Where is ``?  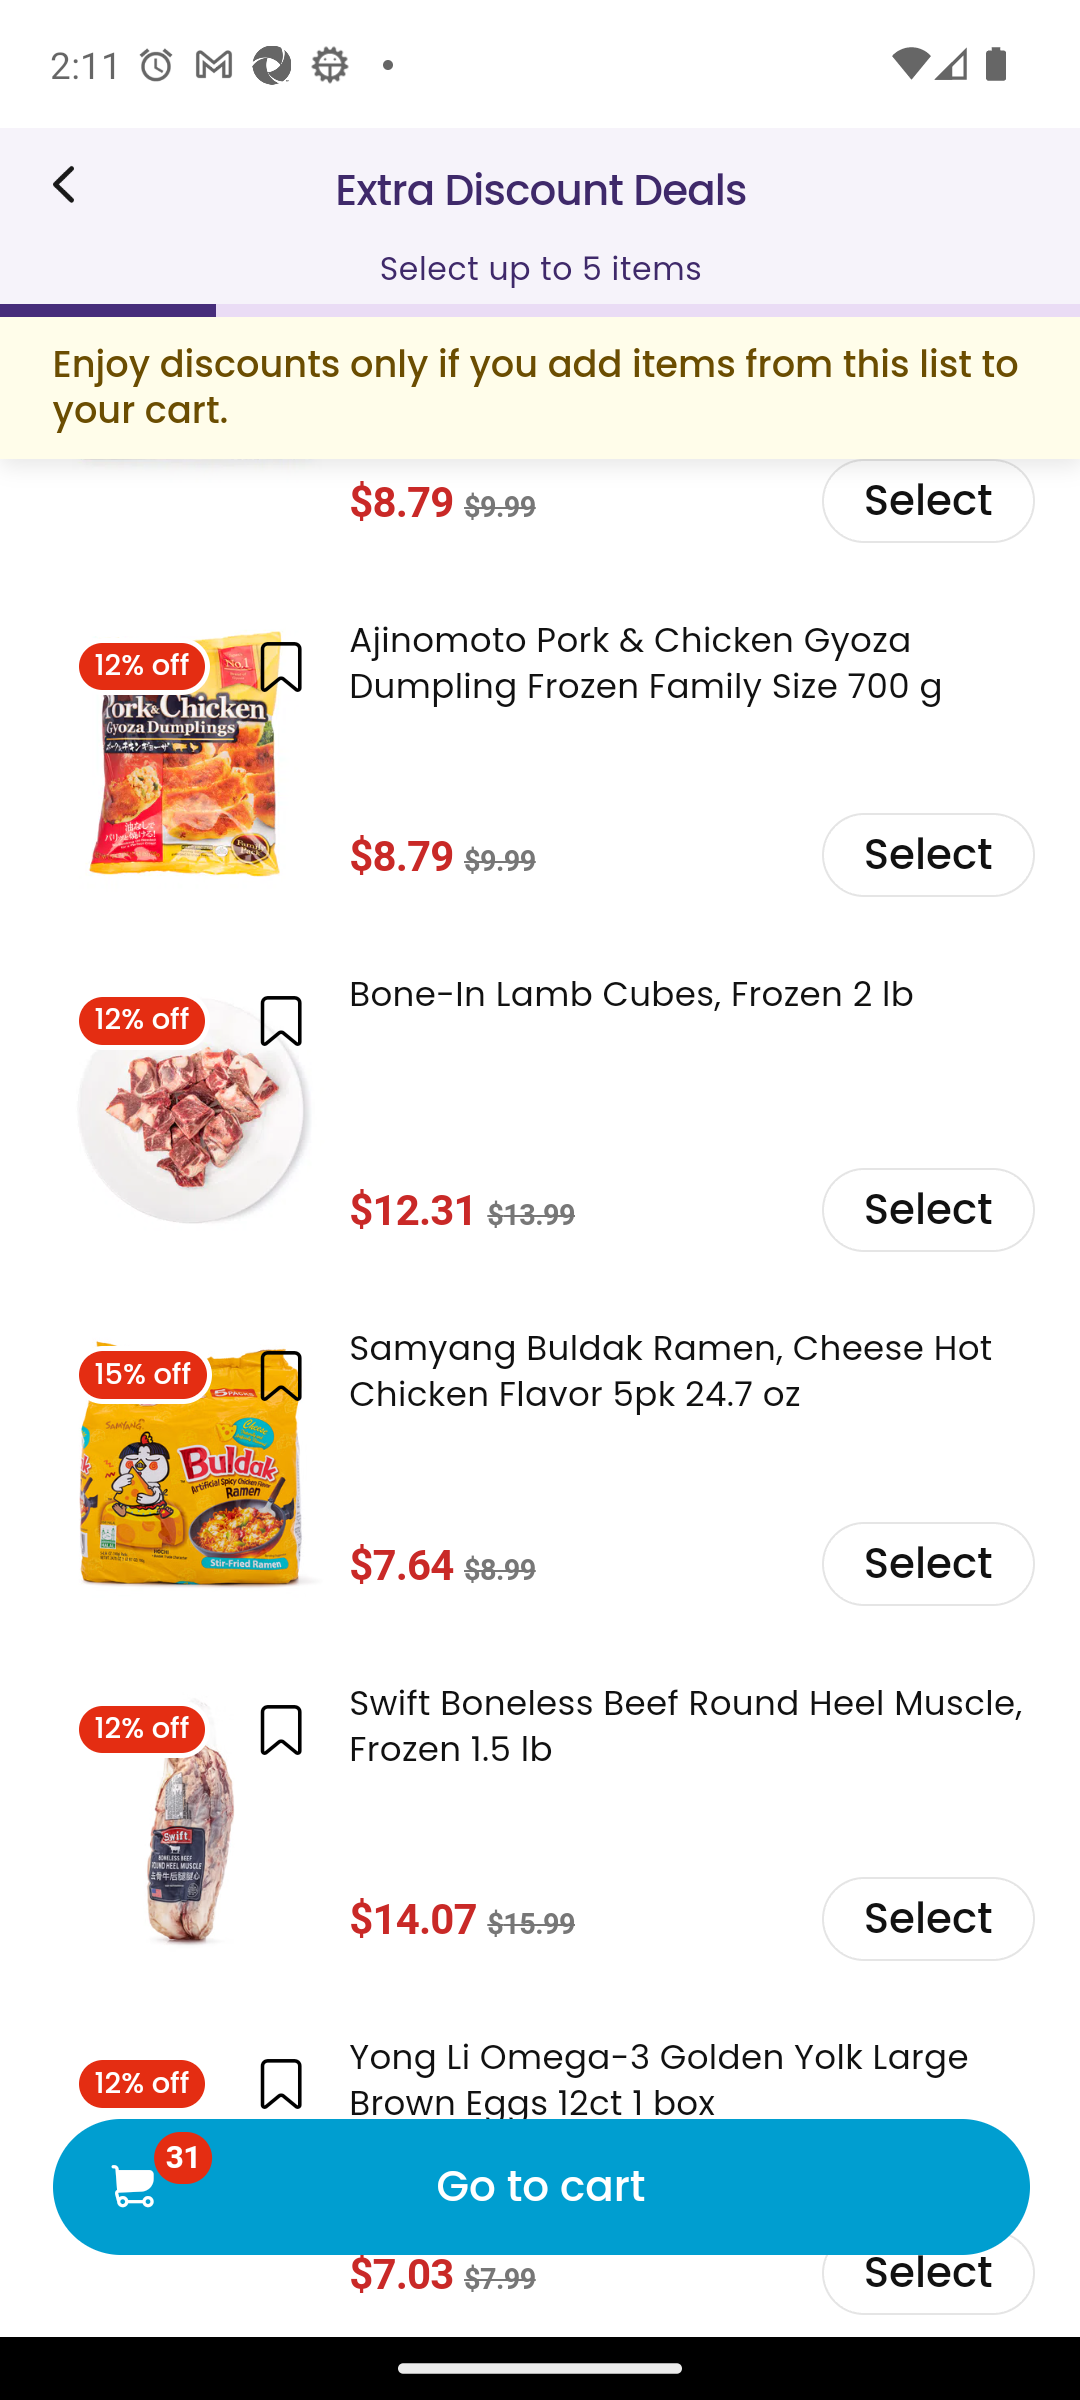  is located at coordinates (280, 667).